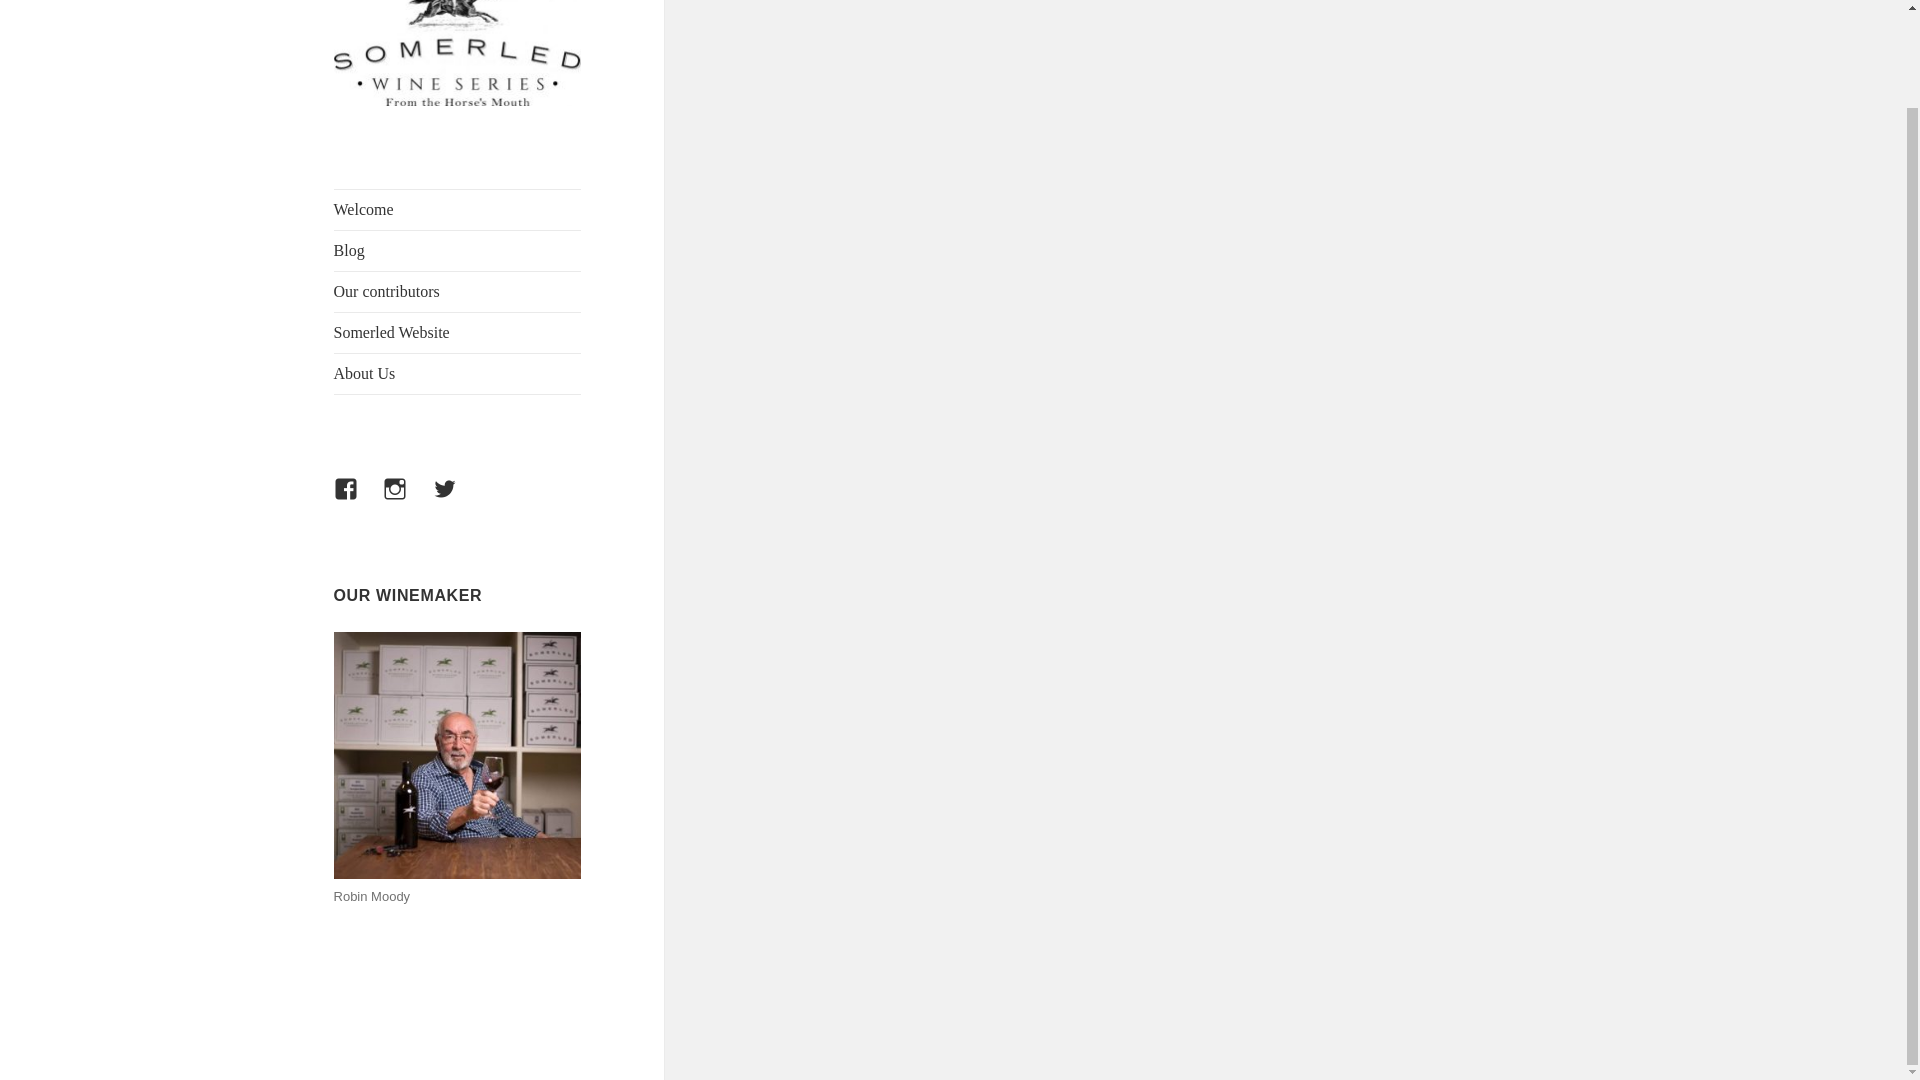 The width and height of the screenshot is (1920, 1080). I want to click on Blog, so click(458, 251).